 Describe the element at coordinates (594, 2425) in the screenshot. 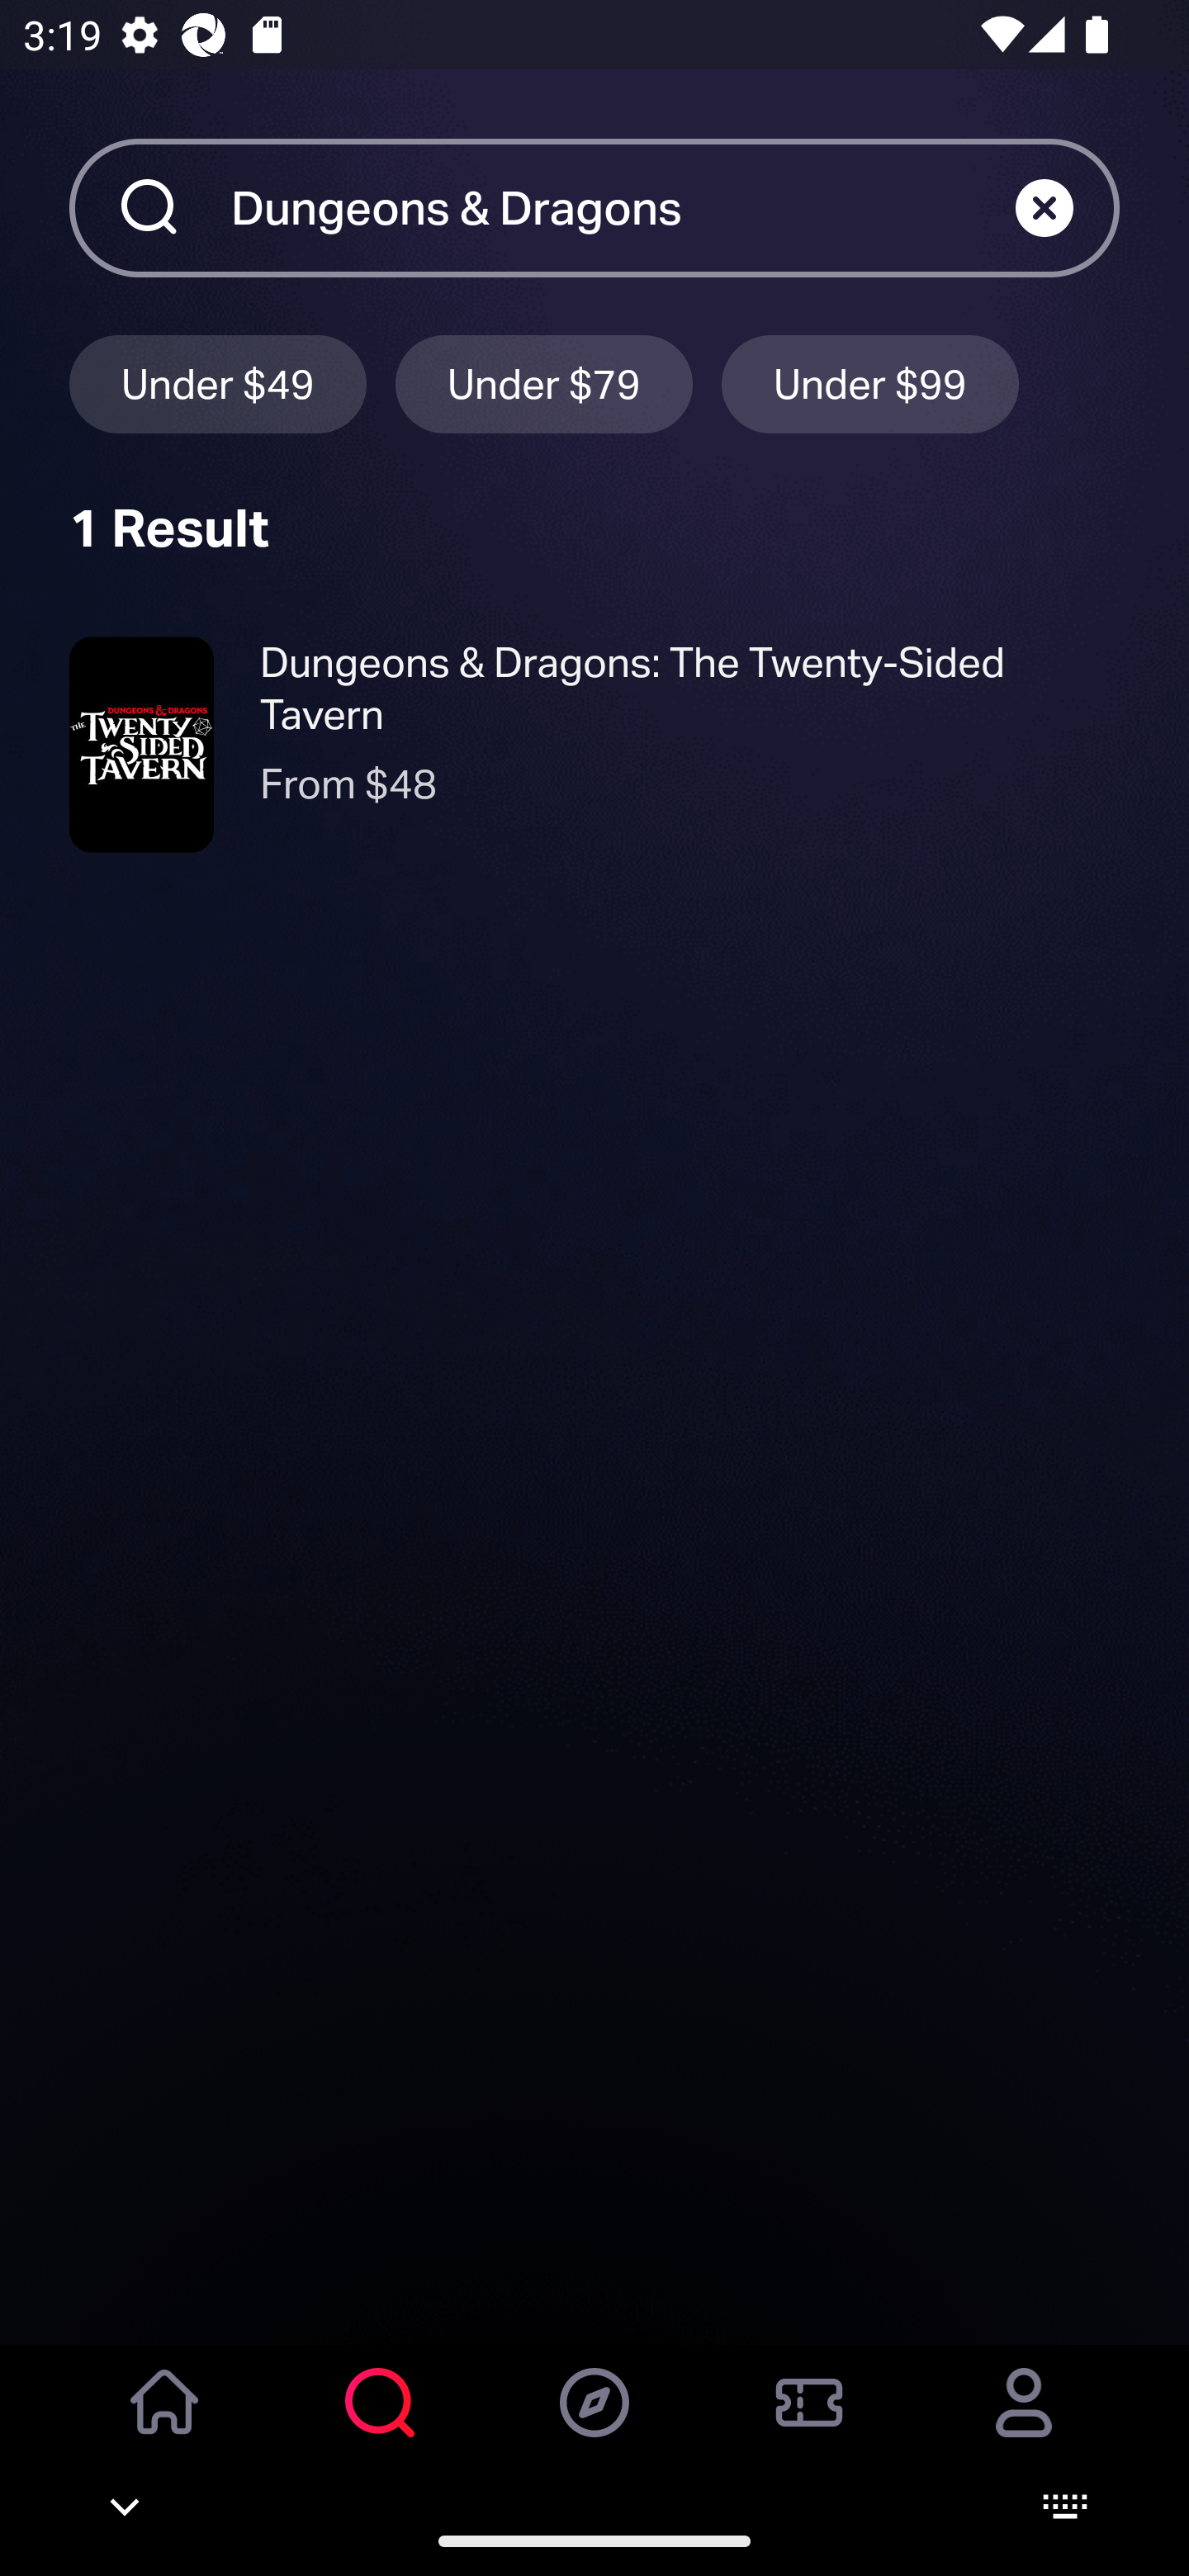

I see `Discover` at that location.